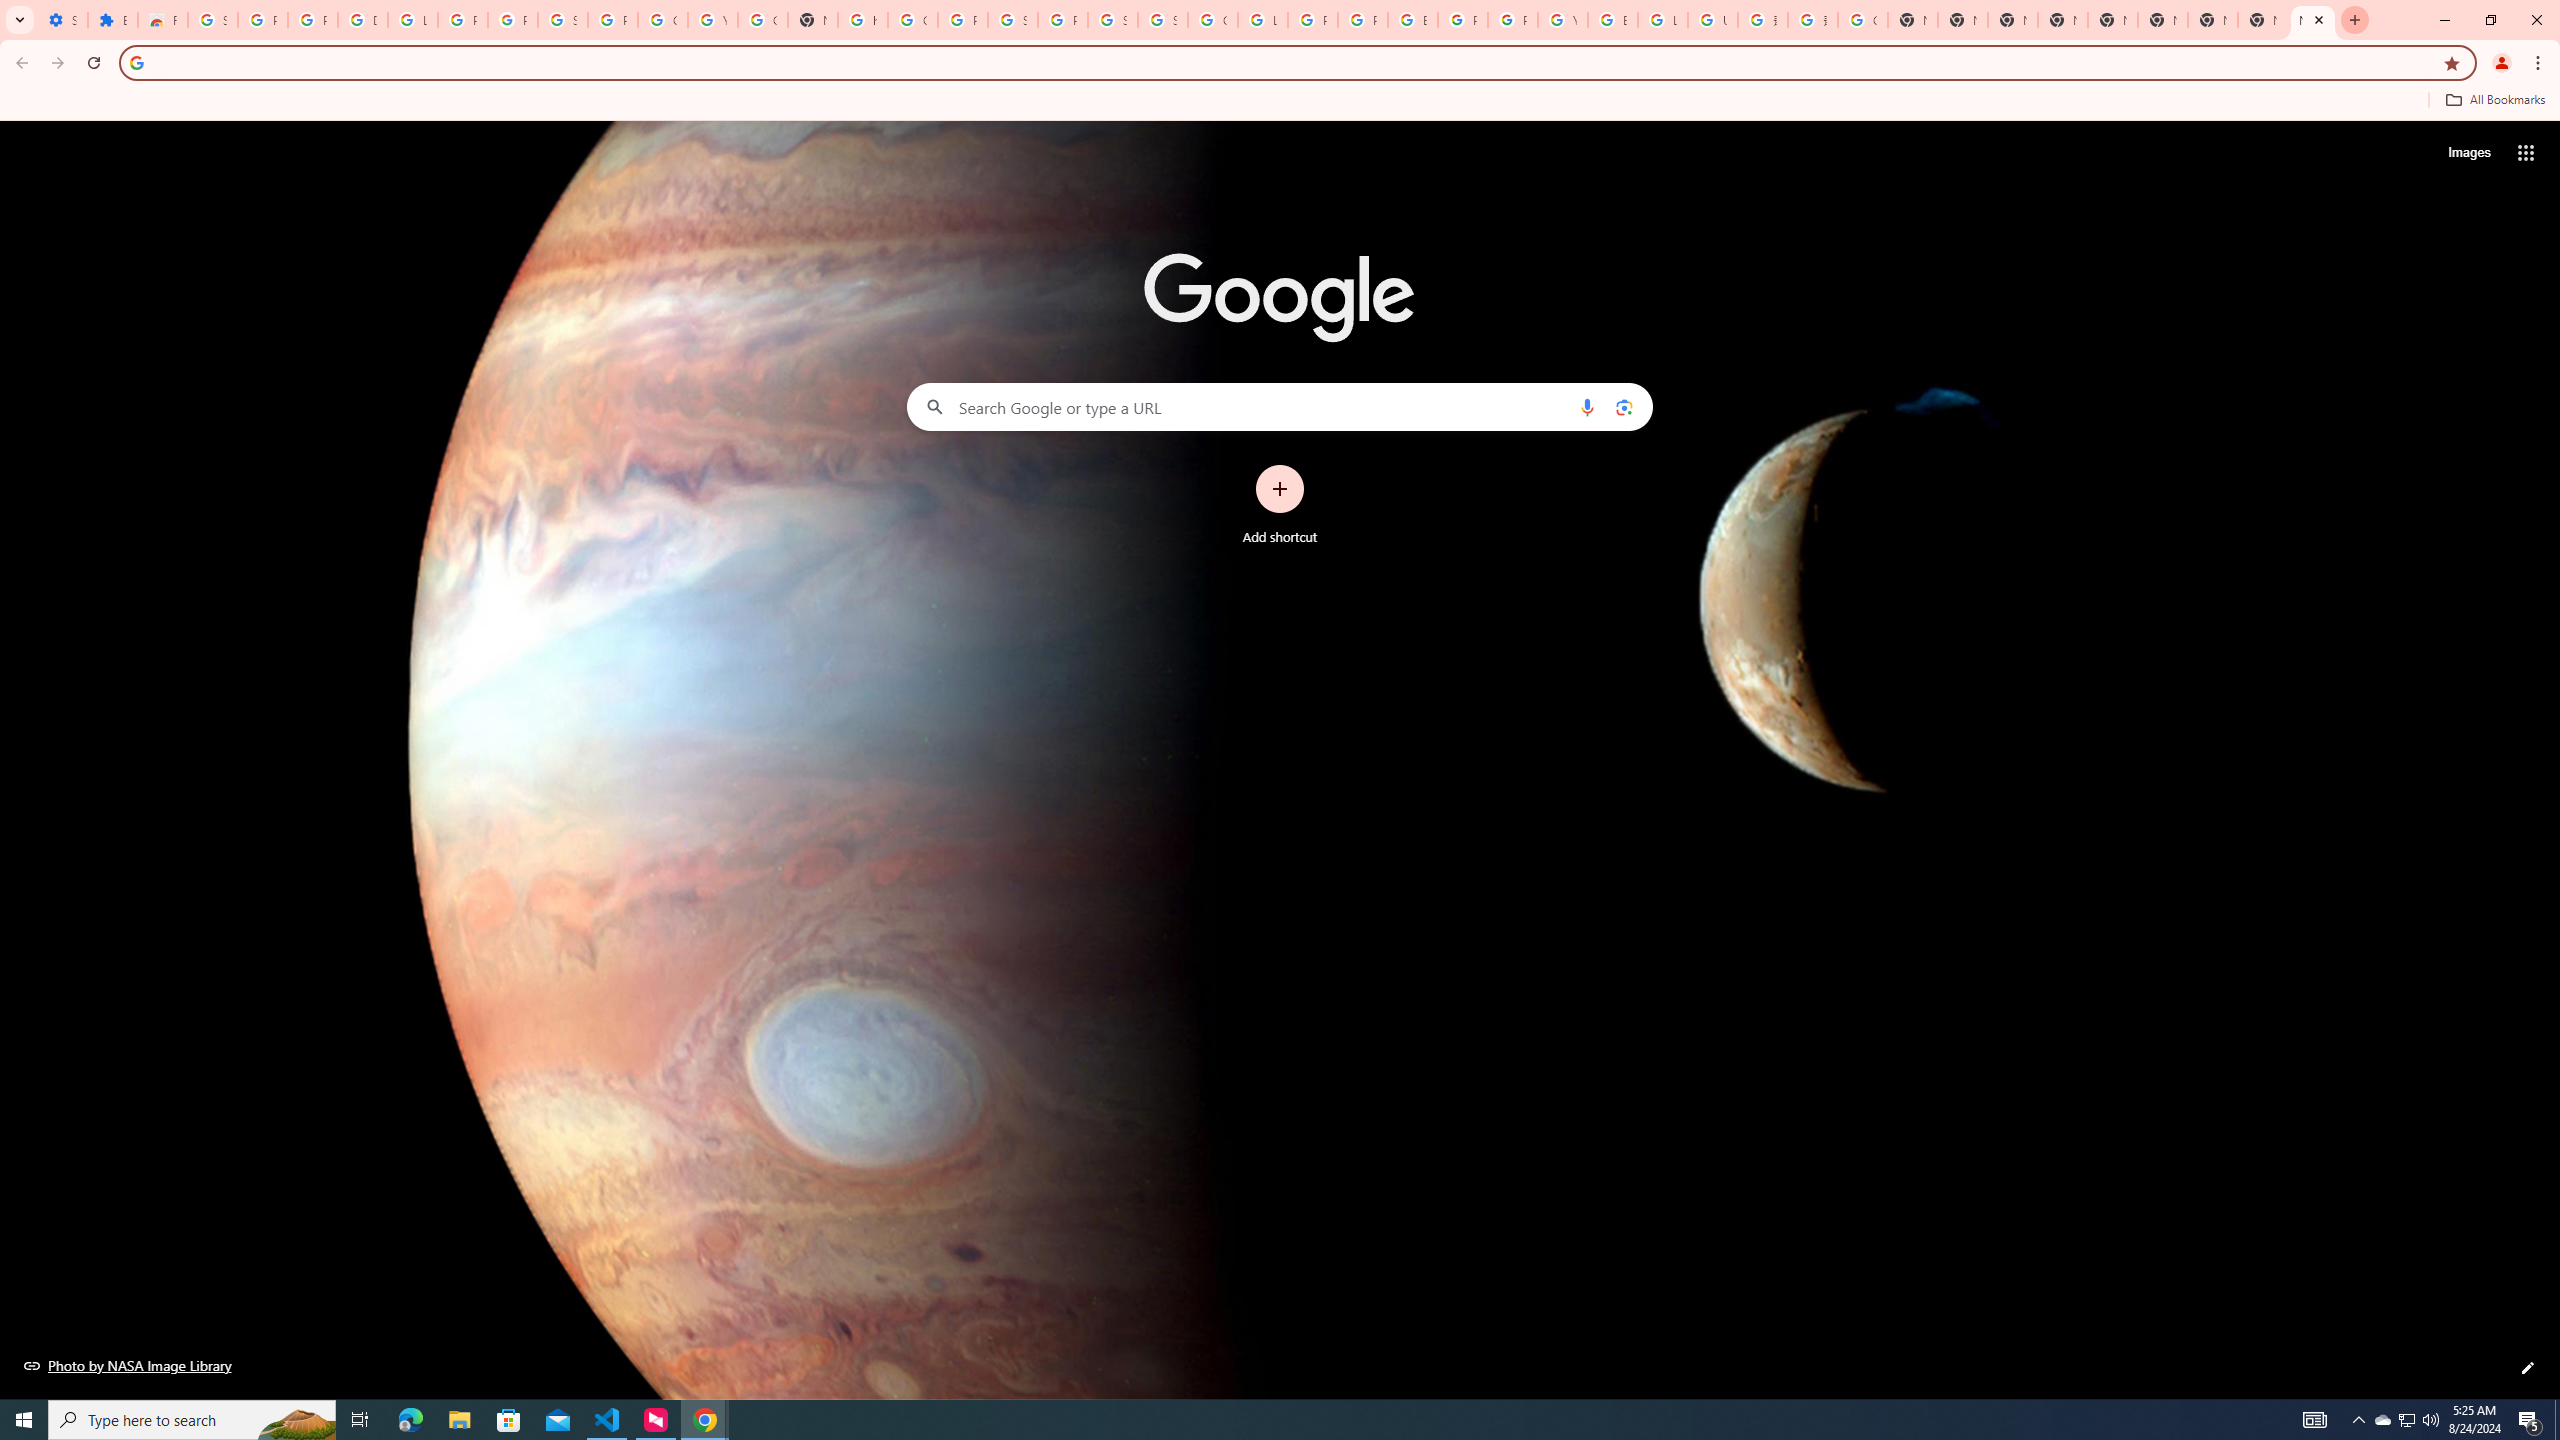  What do you see at coordinates (136, 62) in the screenshot?
I see `Search icon` at bounding box center [136, 62].